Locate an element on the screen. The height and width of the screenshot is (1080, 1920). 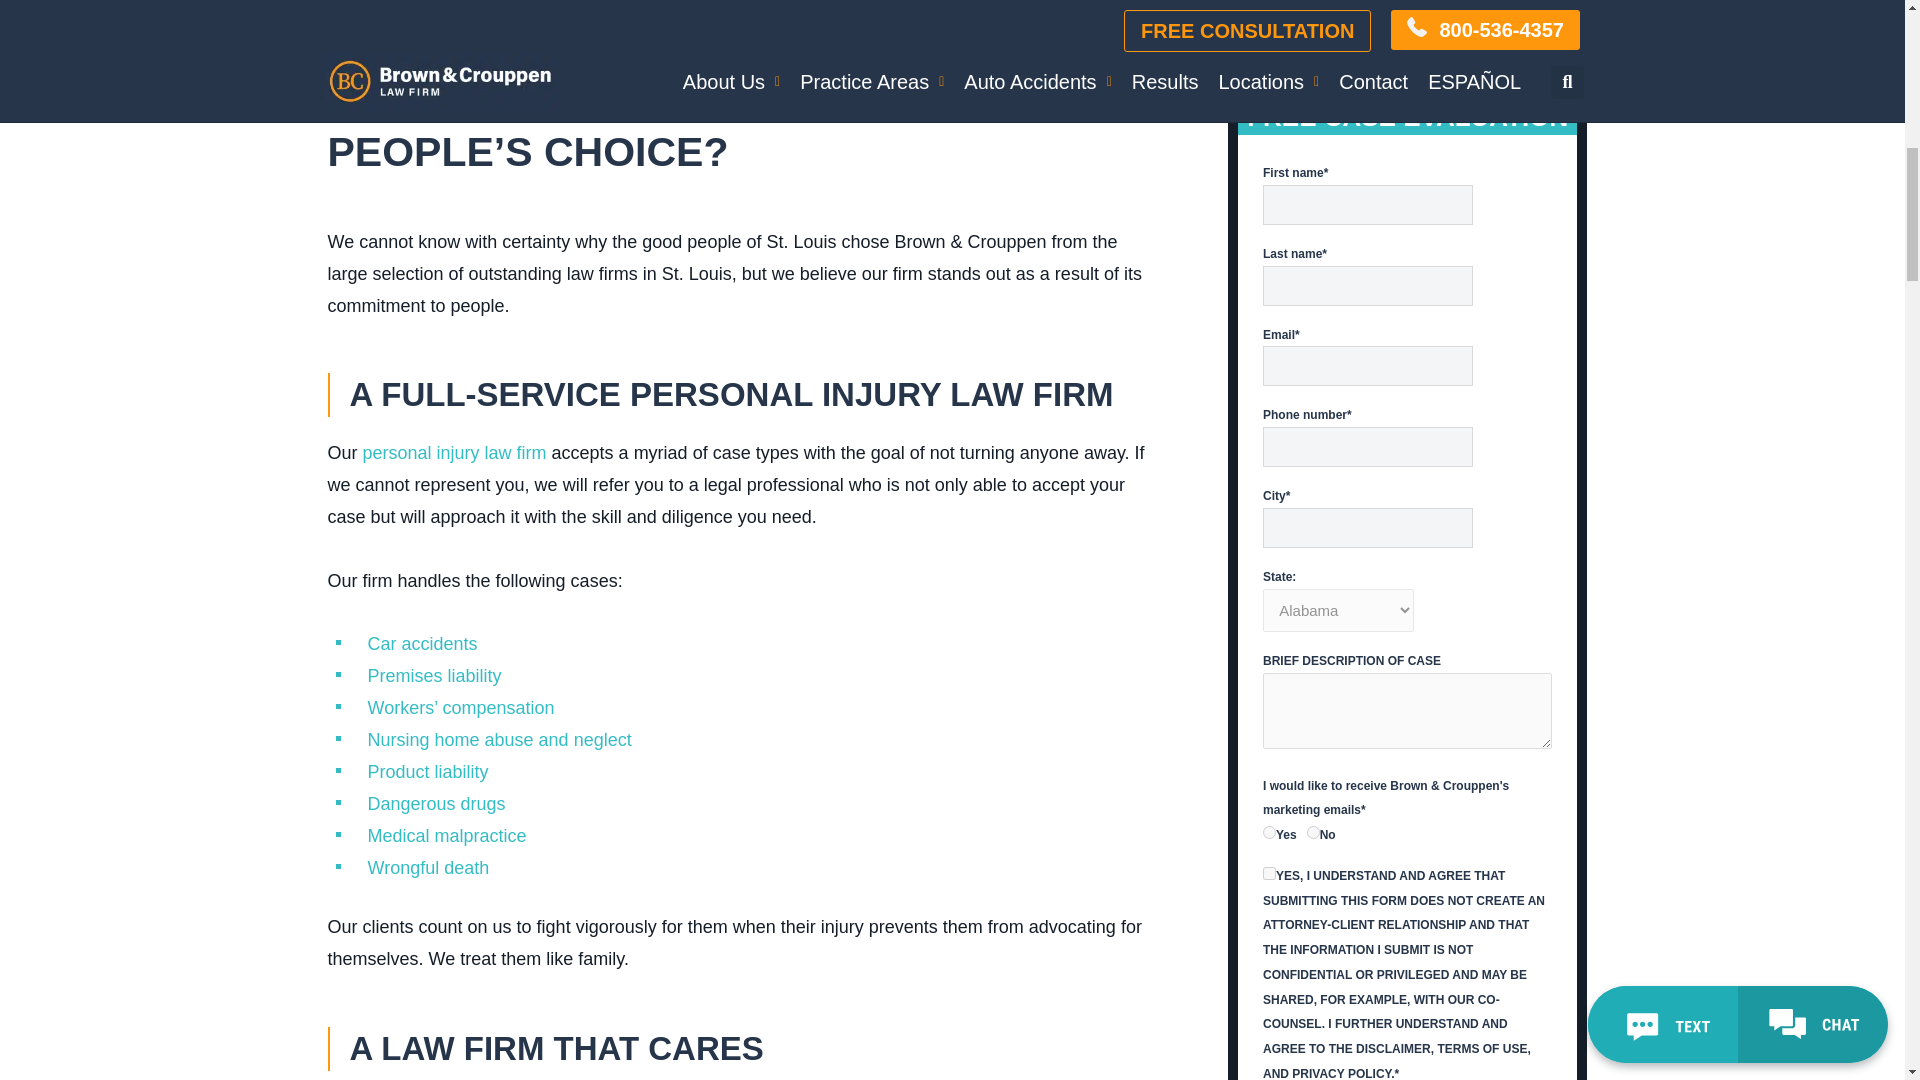
Yes is located at coordinates (1270, 832).